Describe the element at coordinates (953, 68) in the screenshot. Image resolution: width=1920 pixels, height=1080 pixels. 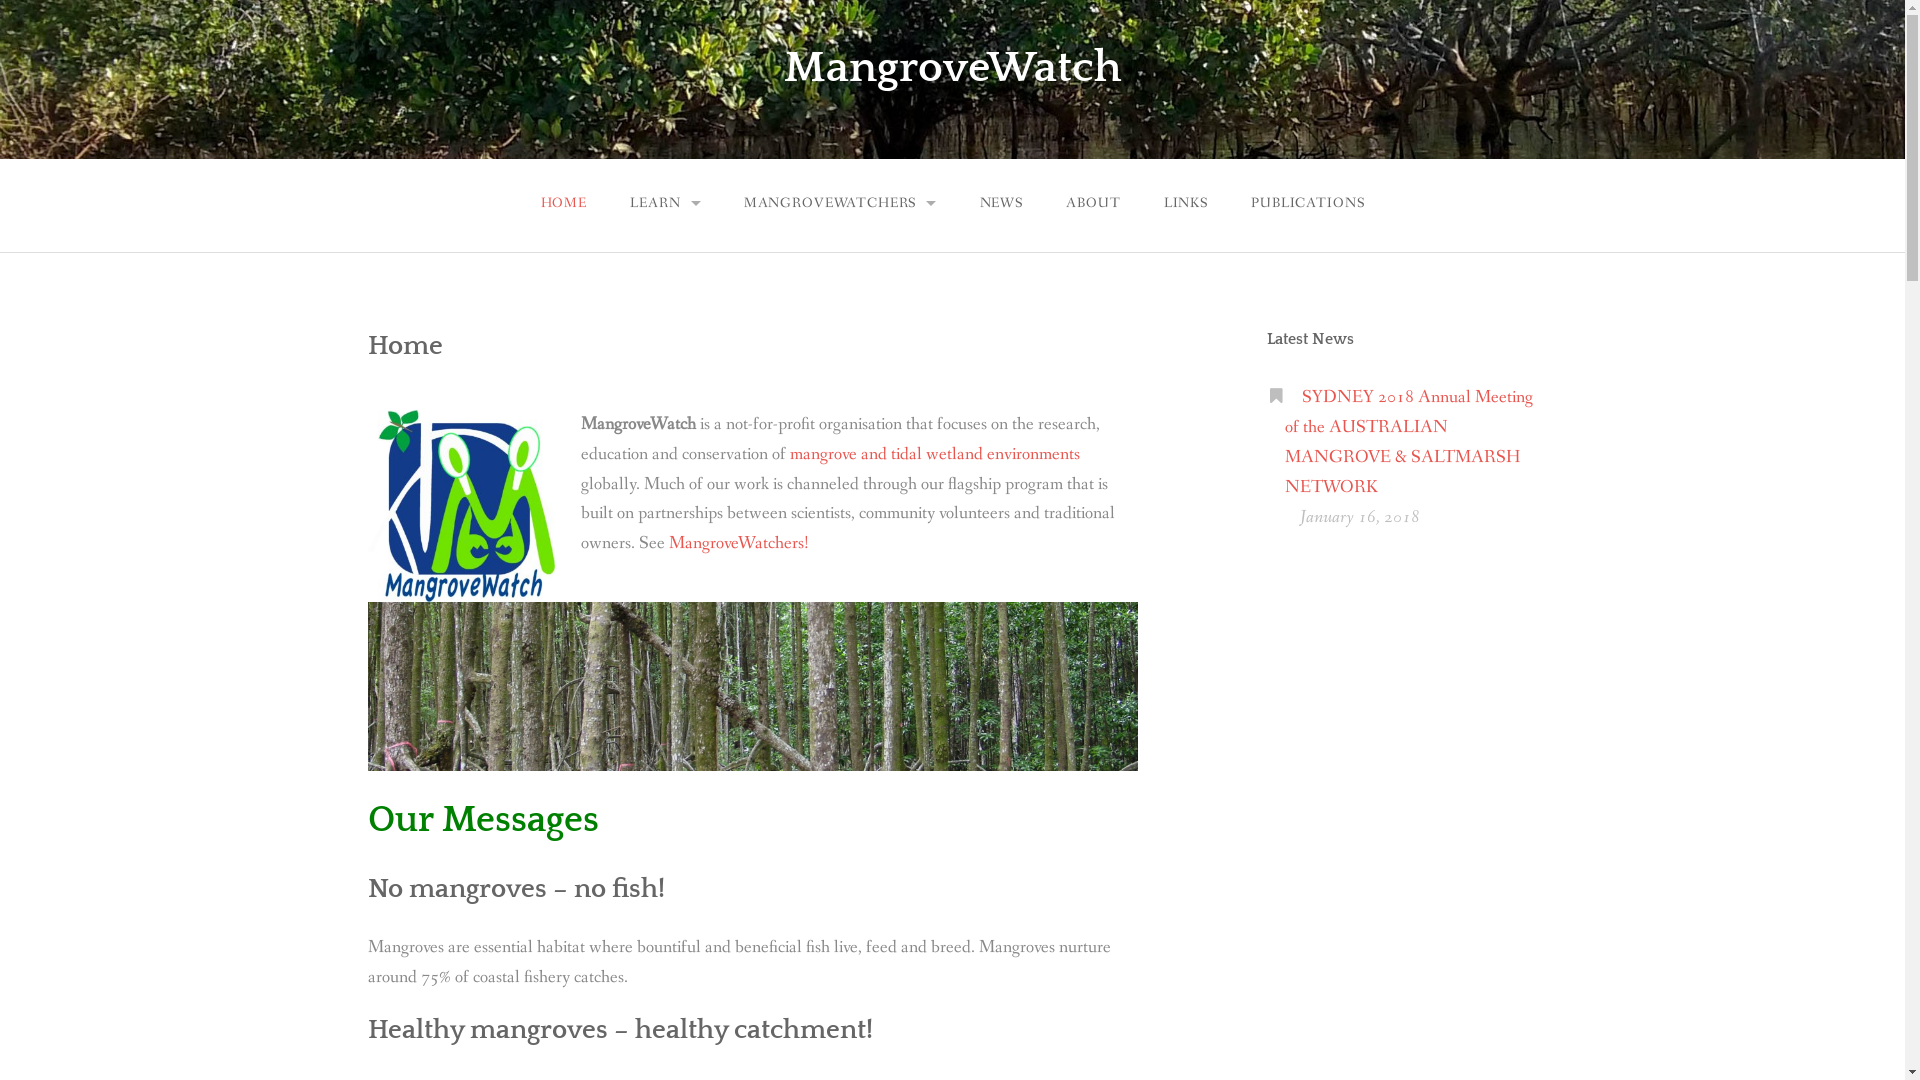
I see `MangroveWatch` at that location.